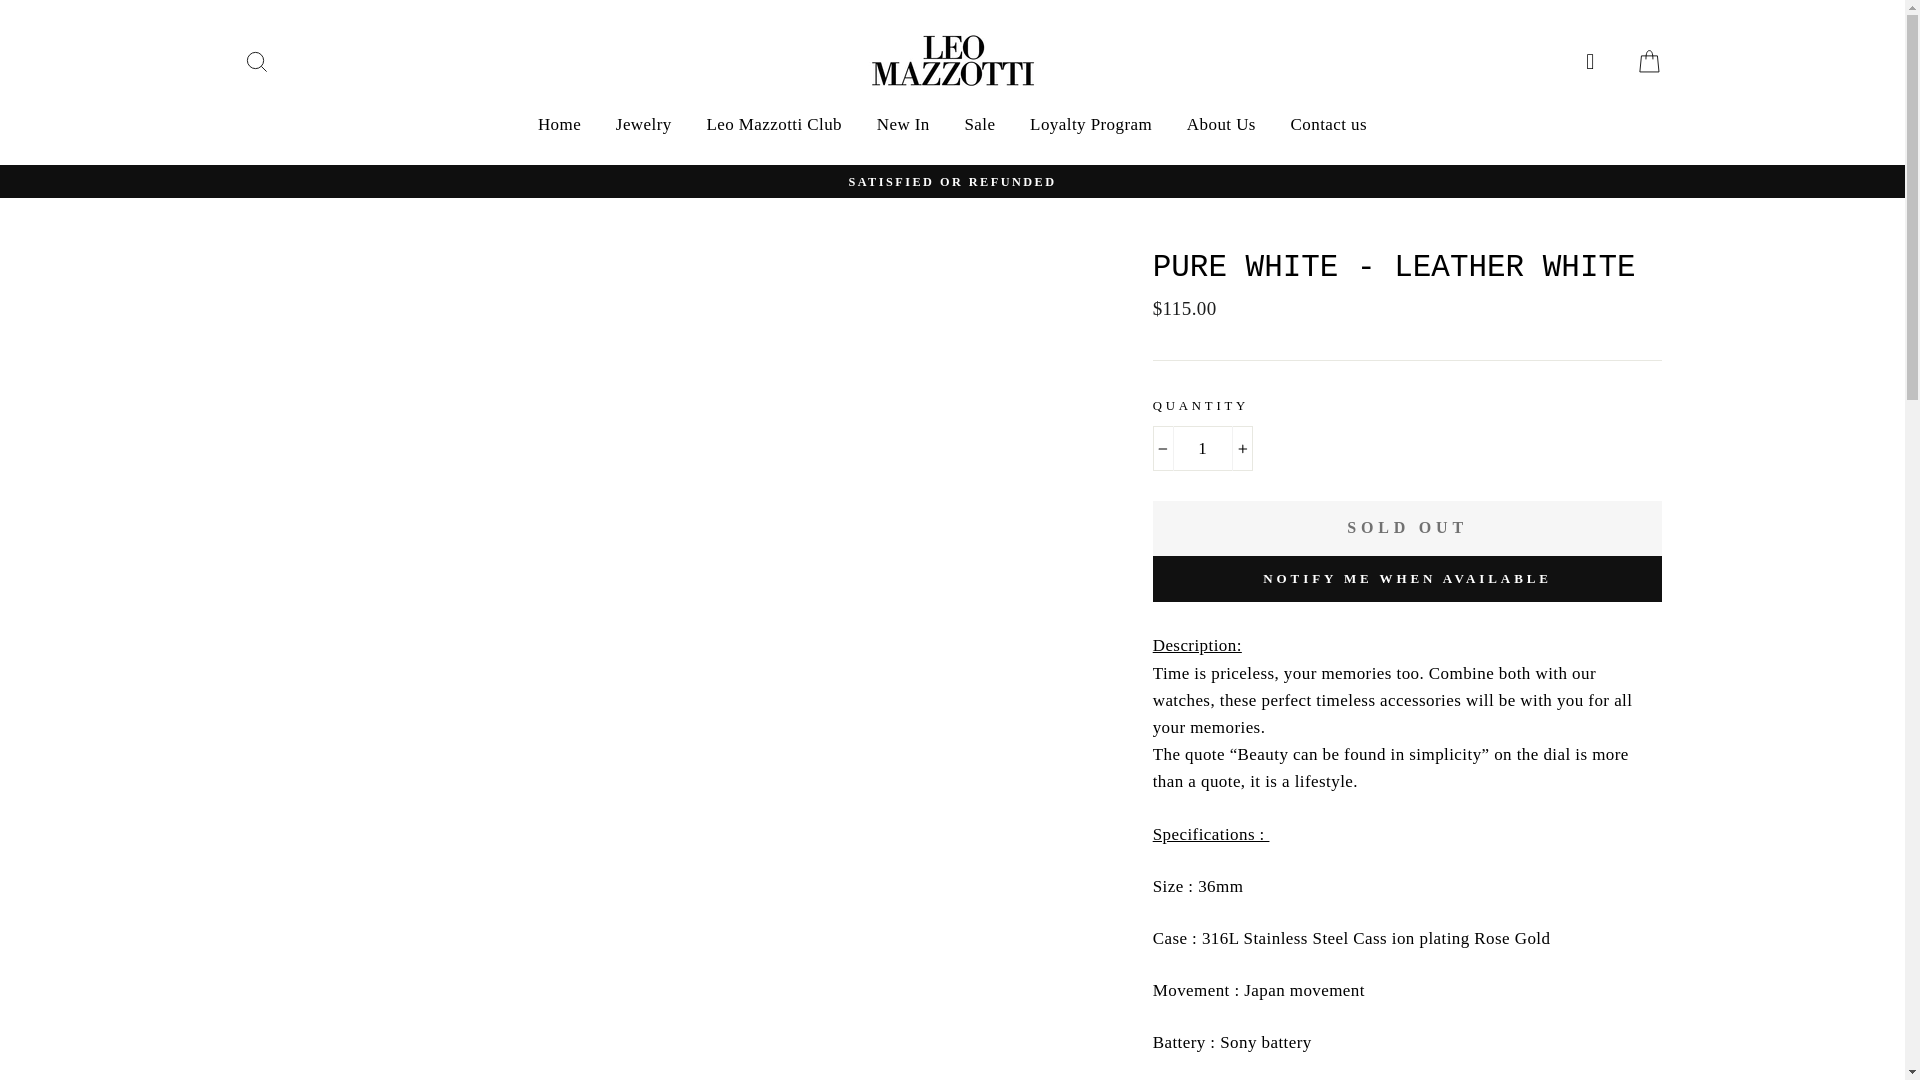  I want to click on Sale, so click(978, 123).